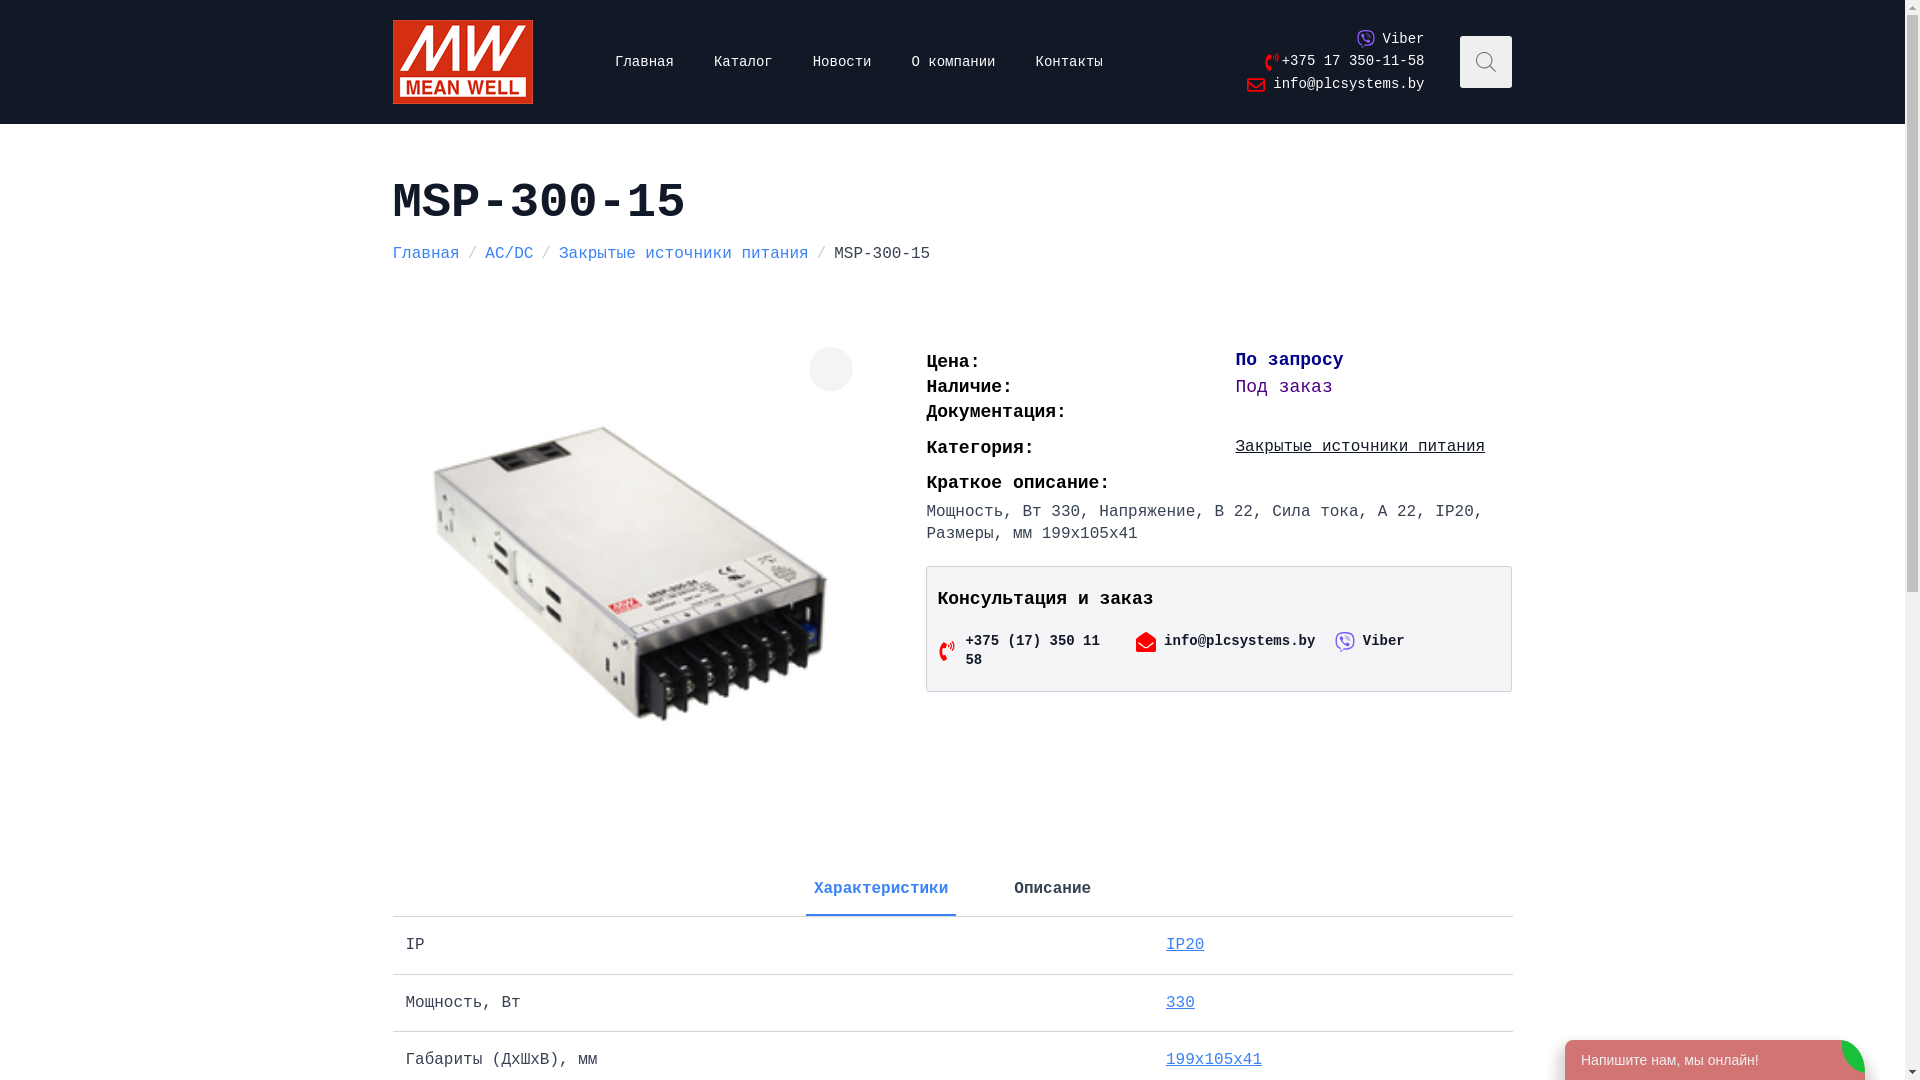 The image size is (1920, 1080). I want to click on Viber, so click(1370, 642).